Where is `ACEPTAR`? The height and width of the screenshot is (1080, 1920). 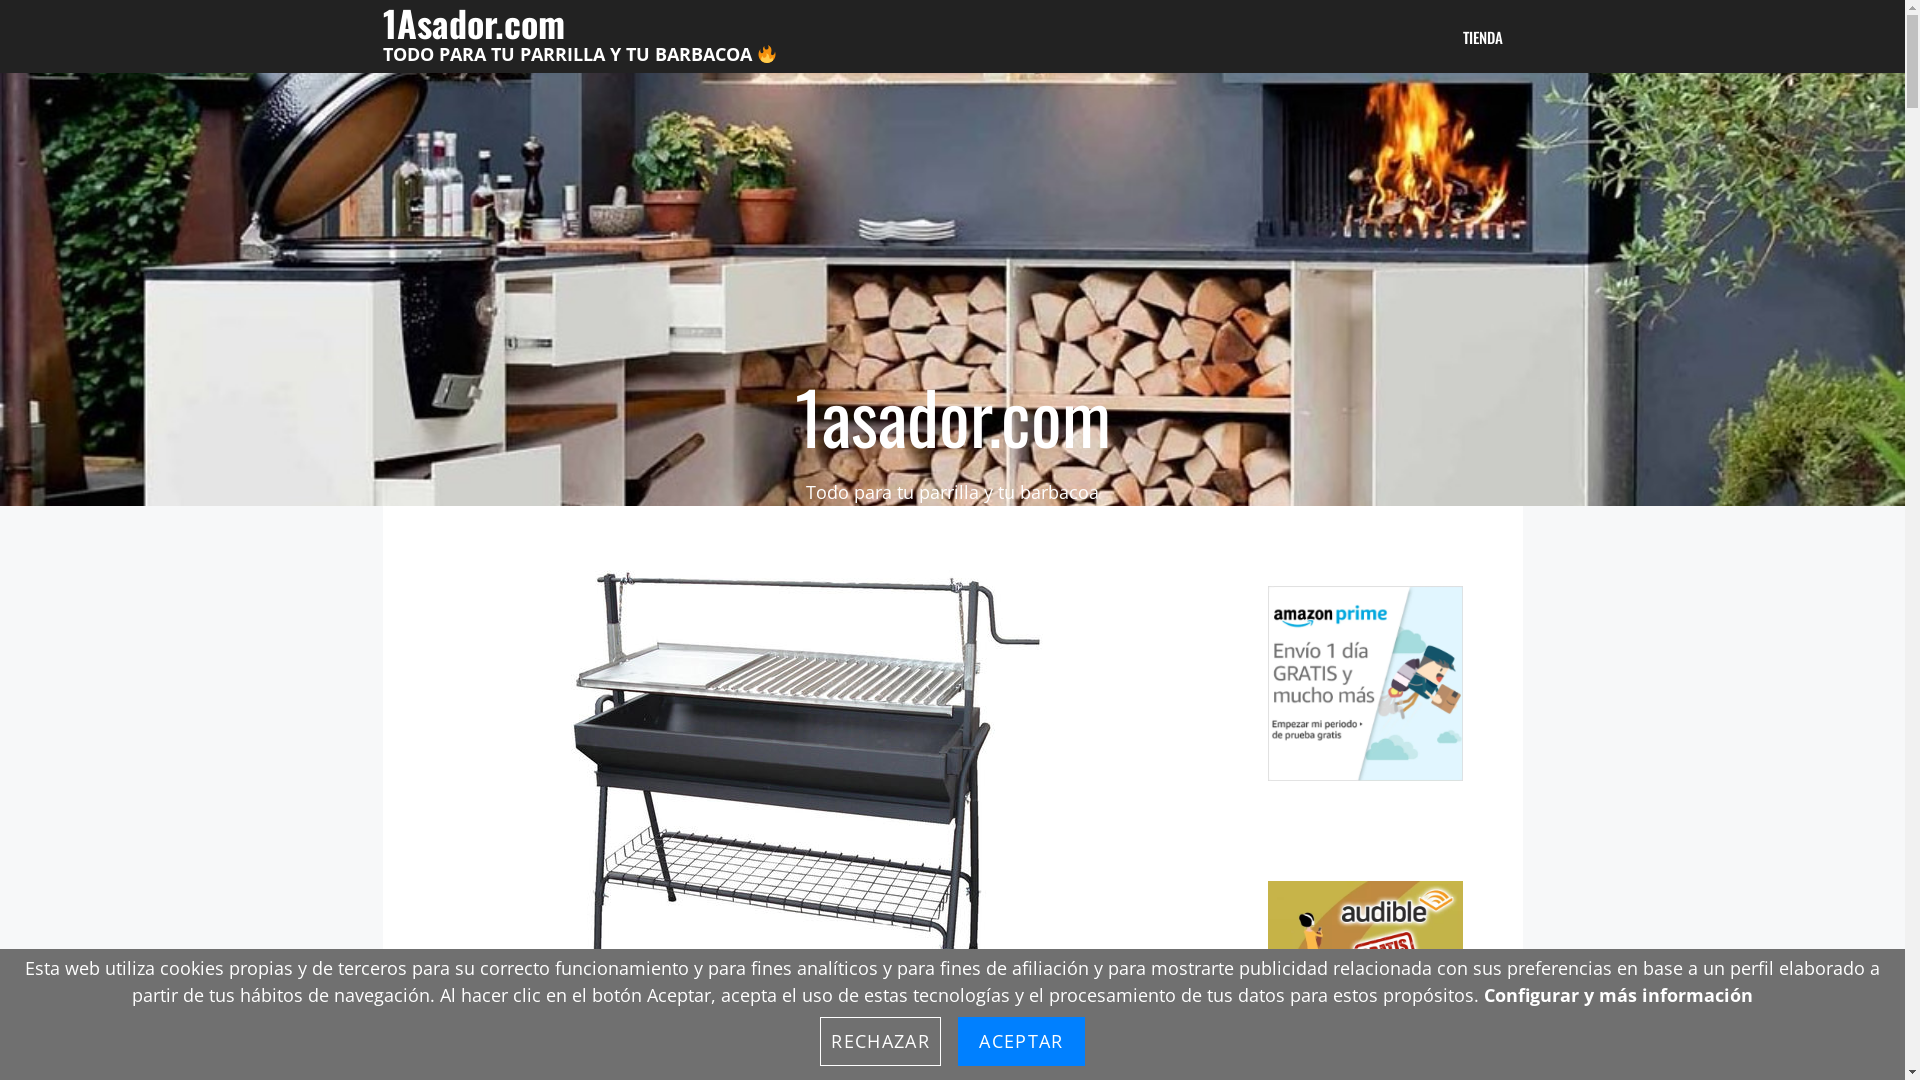 ACEPTAR is located at coordinates (1021, 1042).